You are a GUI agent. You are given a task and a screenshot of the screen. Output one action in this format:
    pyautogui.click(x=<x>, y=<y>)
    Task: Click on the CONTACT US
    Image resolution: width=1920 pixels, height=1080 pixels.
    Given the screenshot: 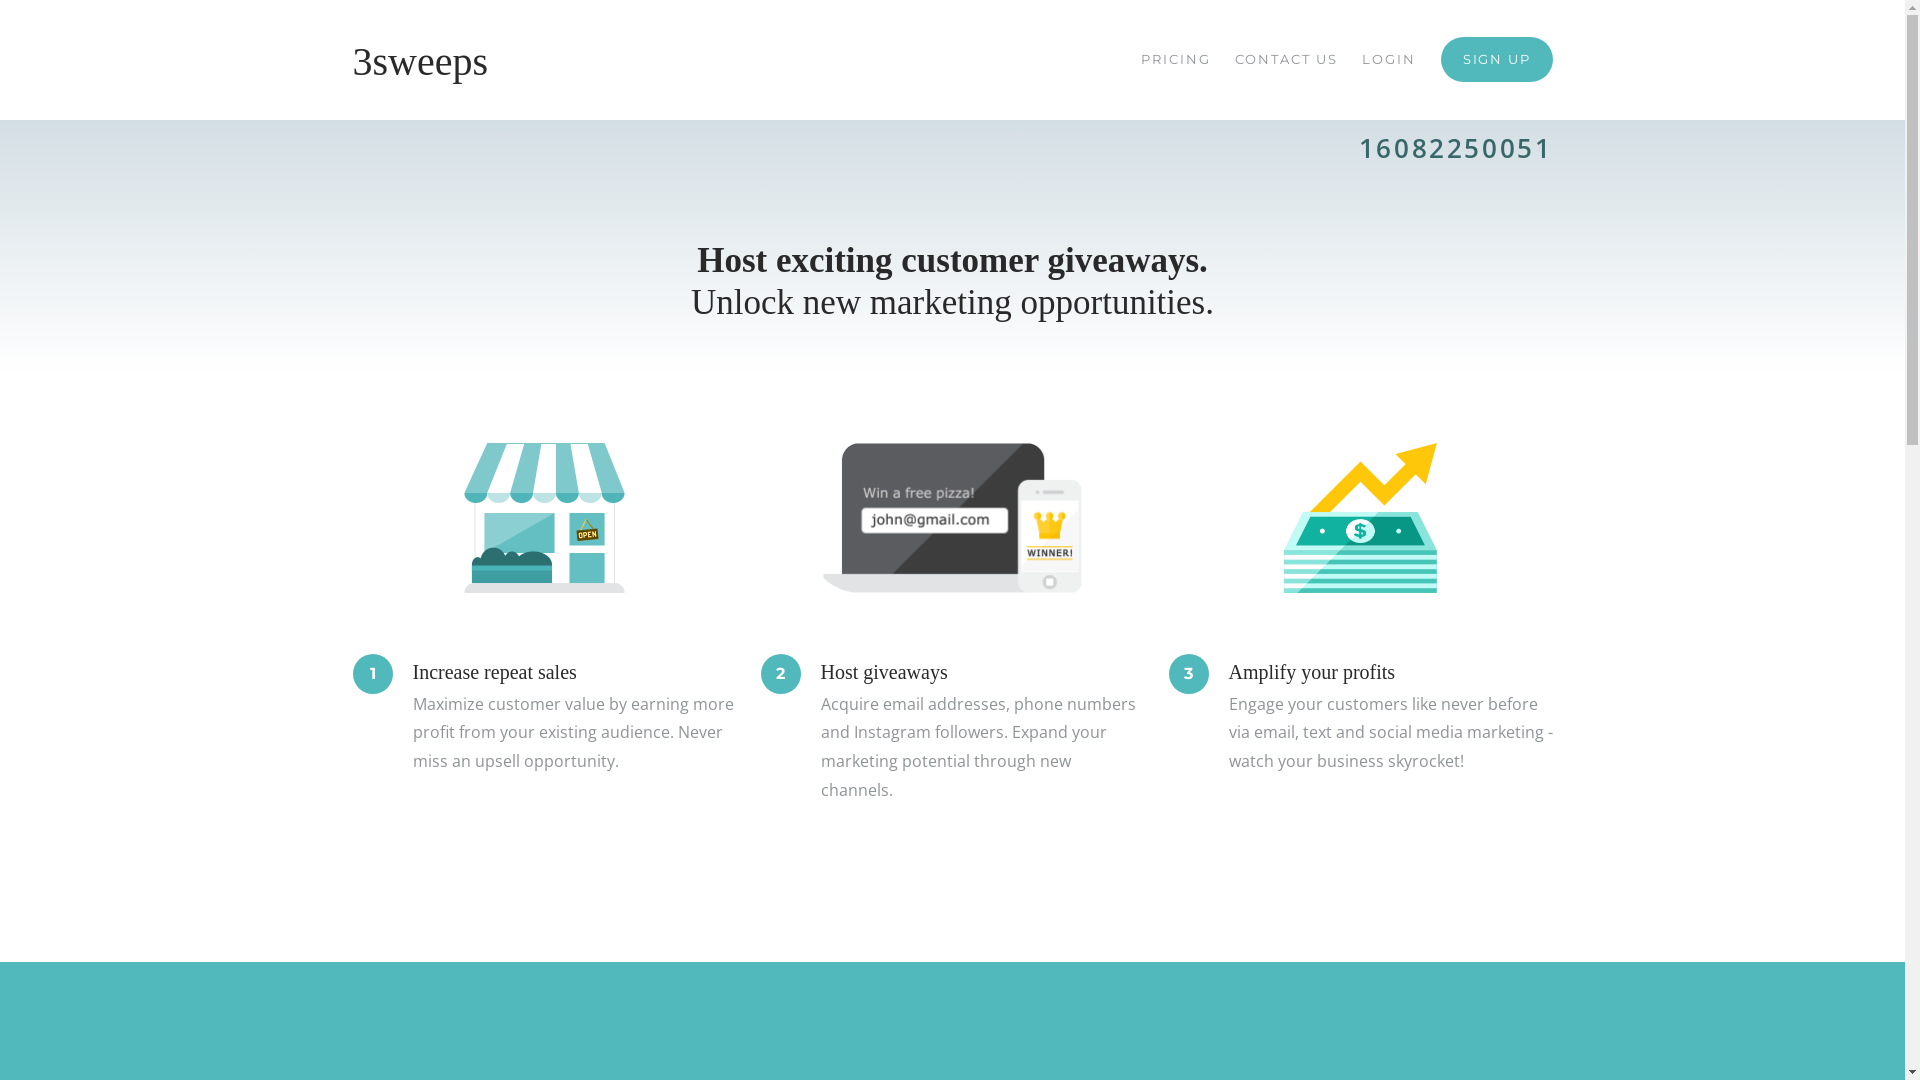 What is the action you would take?
    pyautogui.click(x=1286, y=60)
    